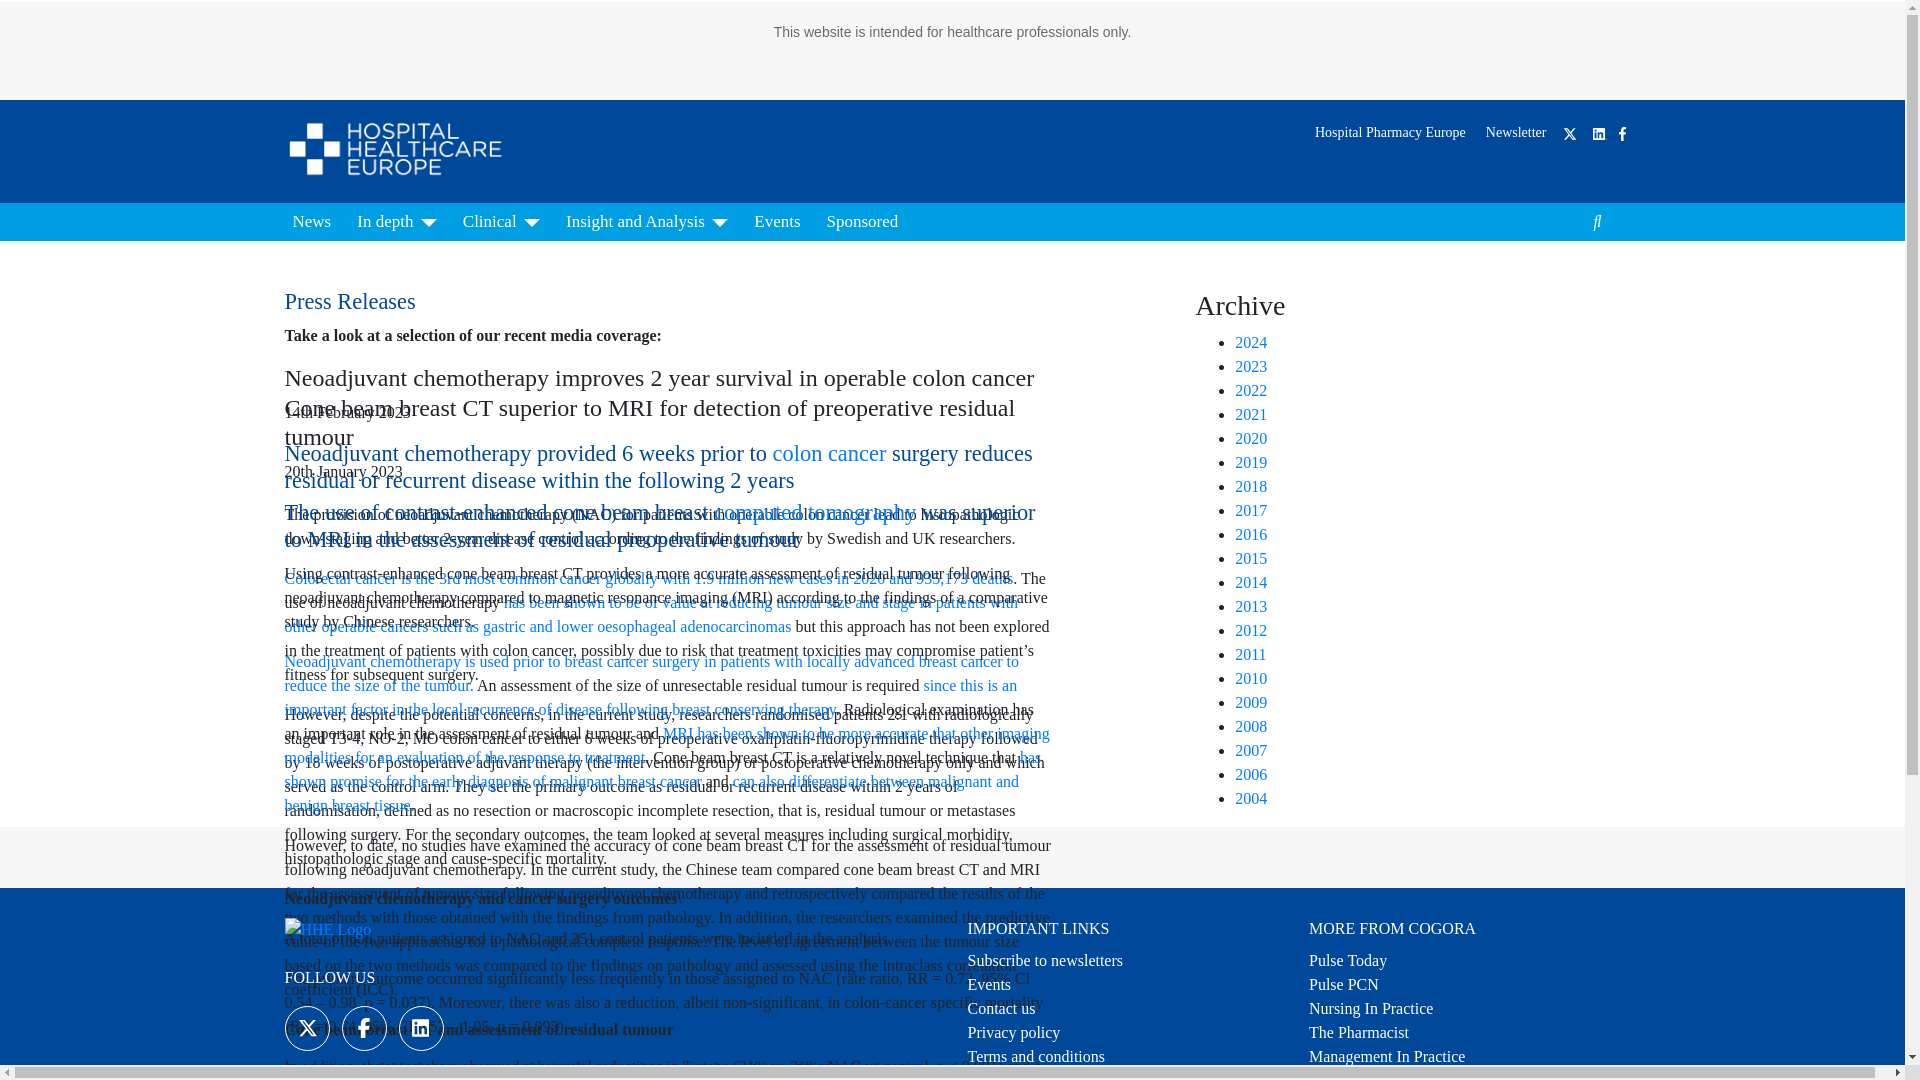  I want to click on Events, so click(777, 222).